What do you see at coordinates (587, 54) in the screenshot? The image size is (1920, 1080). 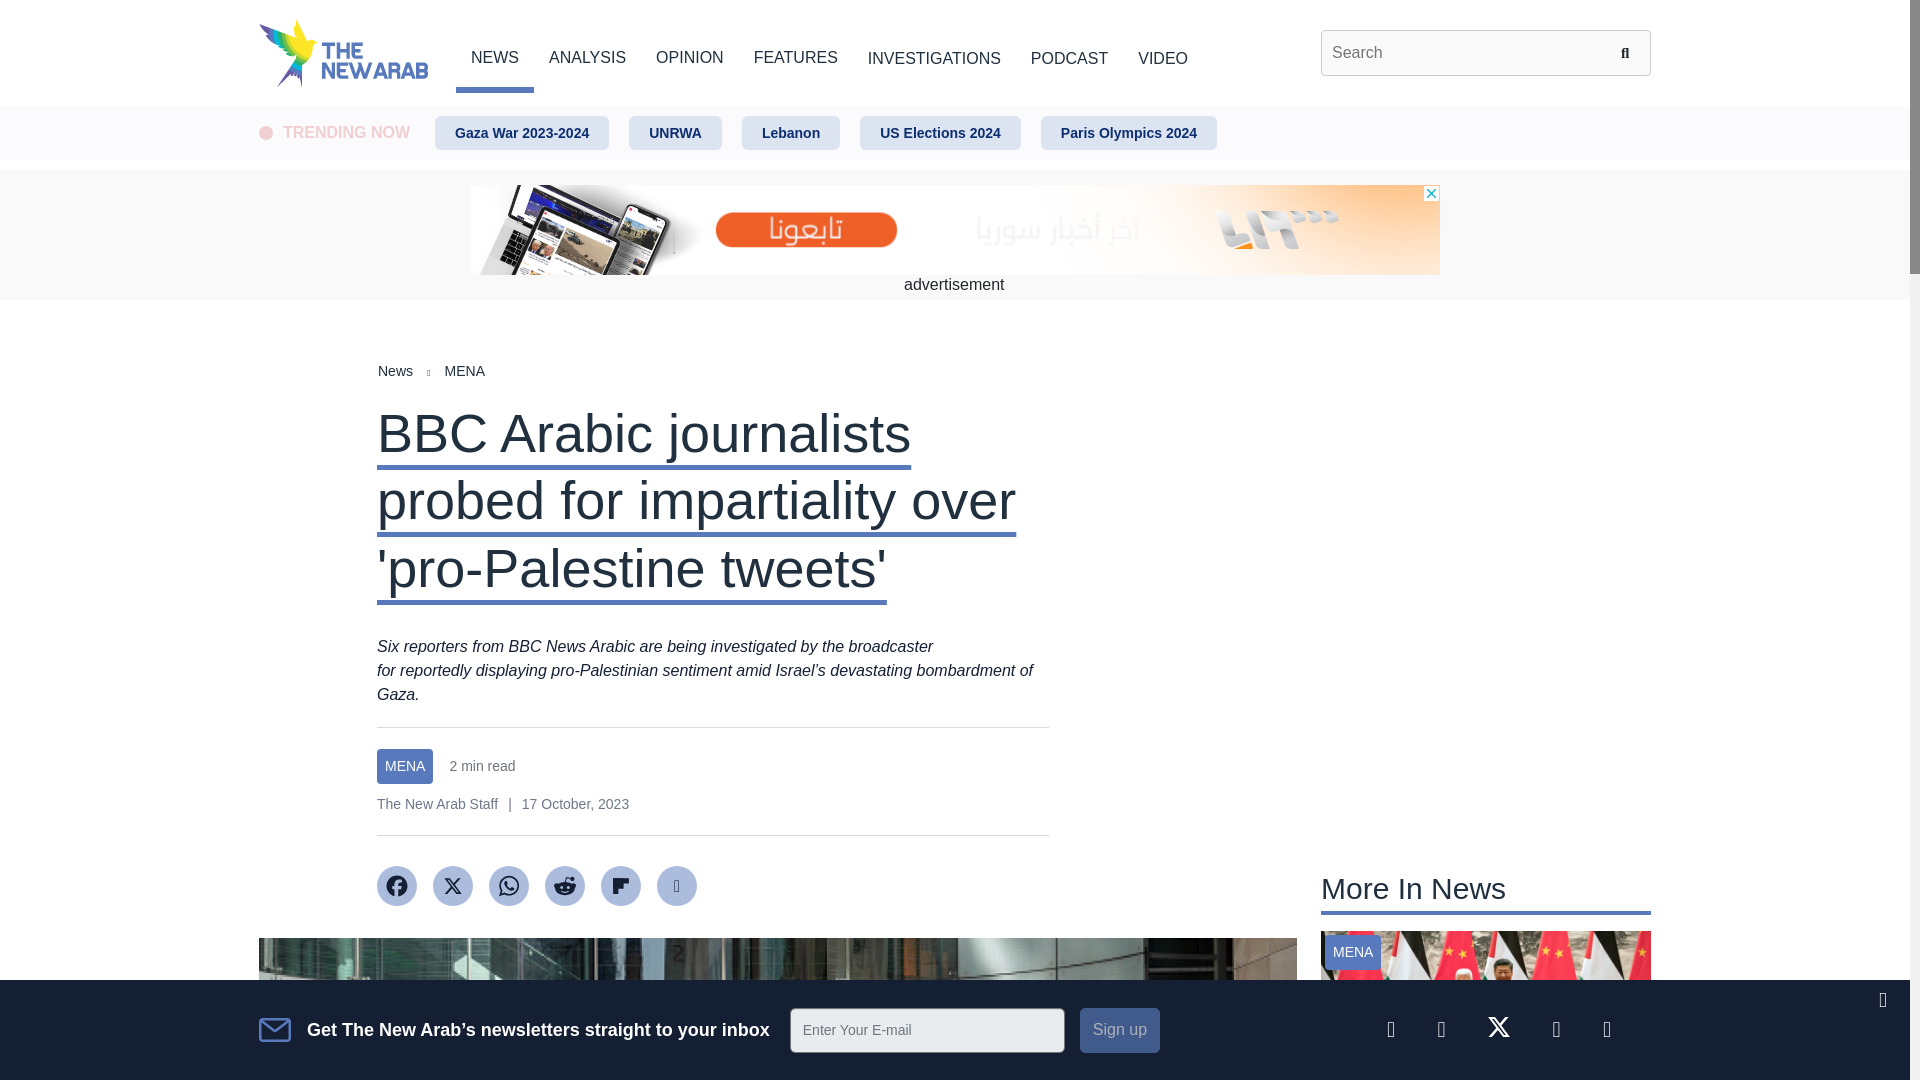 I see `ANALYSIS` at bounding box center [587, 54].